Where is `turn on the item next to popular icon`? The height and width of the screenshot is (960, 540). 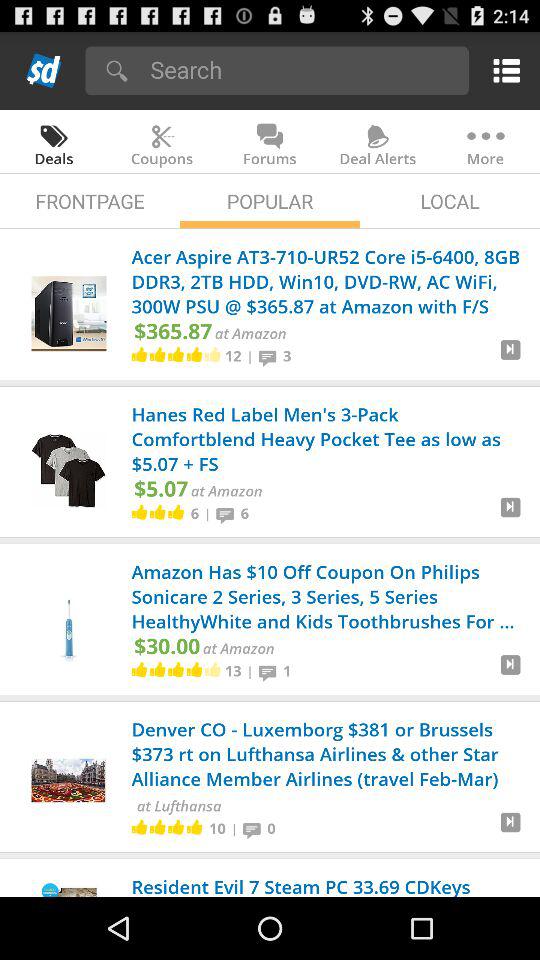
turn on the item next to popular icon is located at coordinates (90, 200).